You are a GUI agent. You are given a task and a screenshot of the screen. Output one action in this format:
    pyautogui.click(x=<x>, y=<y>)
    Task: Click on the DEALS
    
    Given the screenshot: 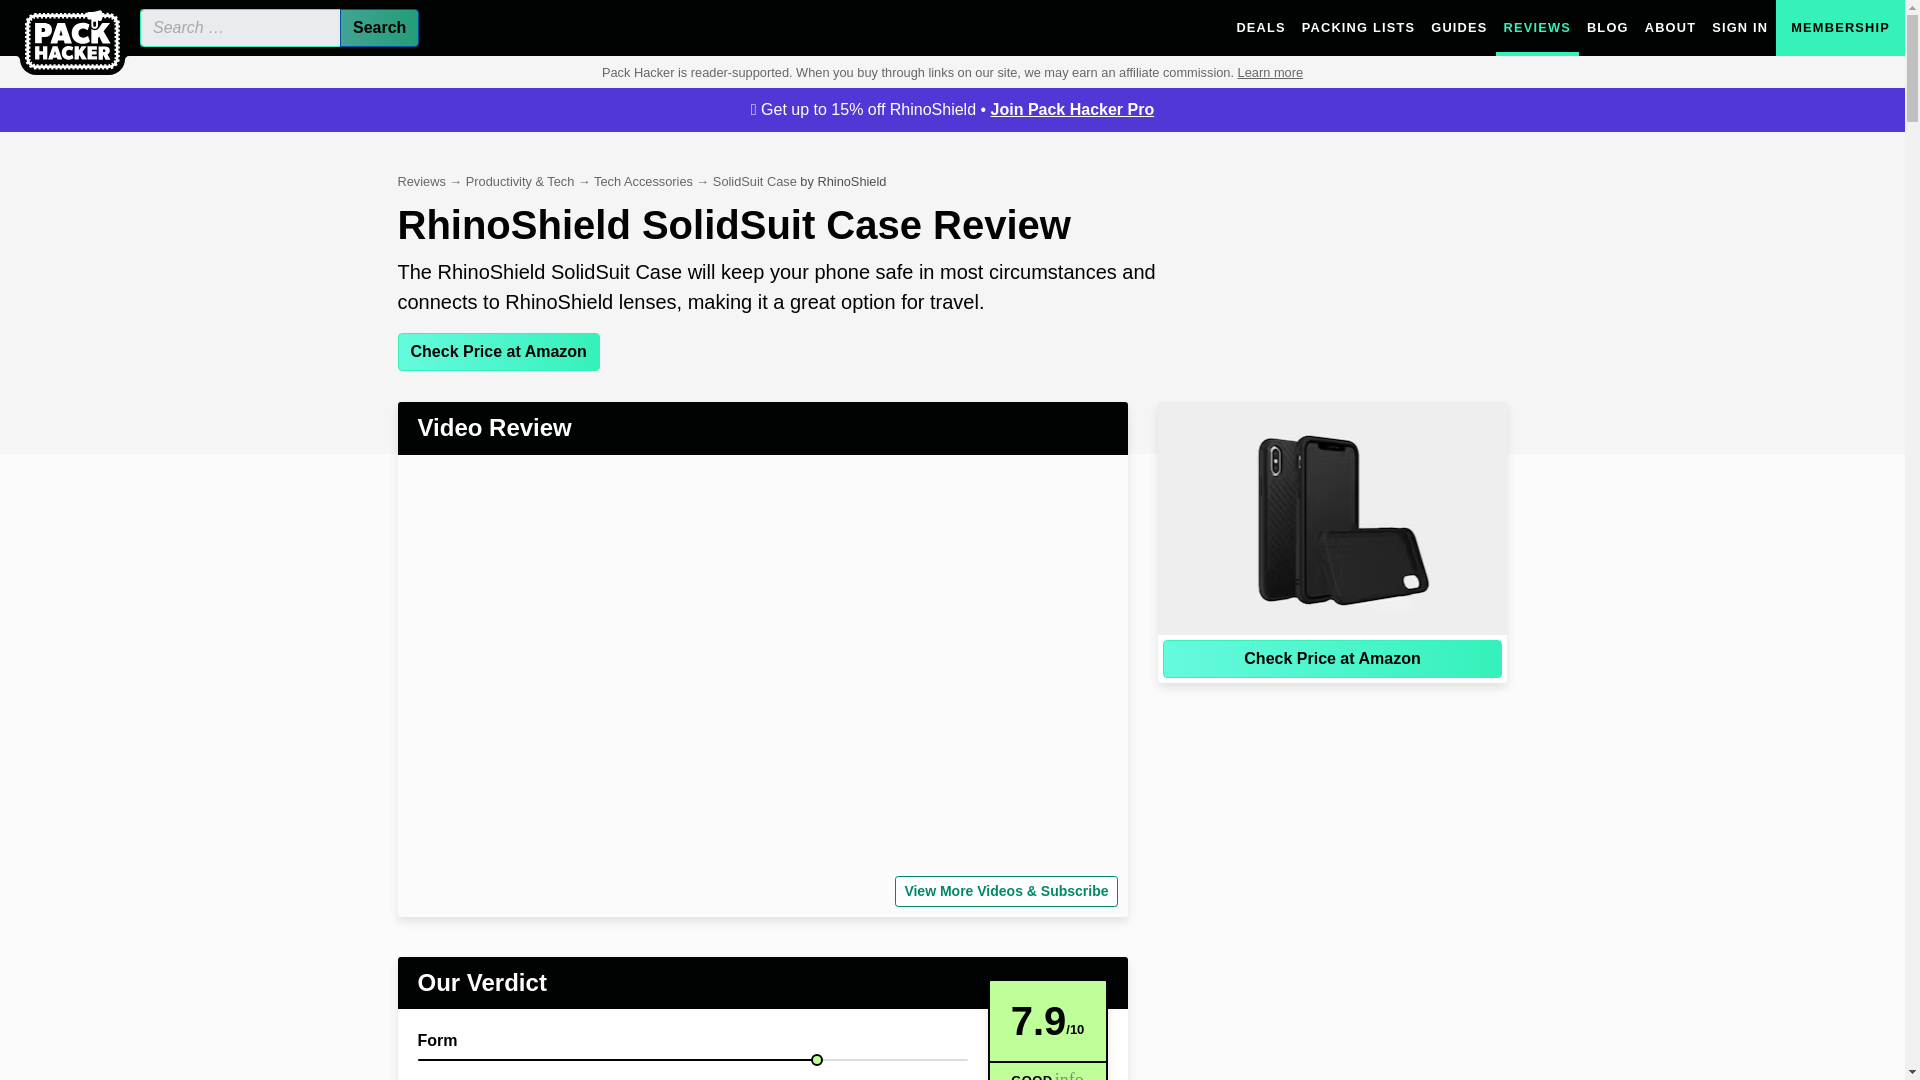 What is the action you would take?
    pyautogui.click(x=1260, y=28)
    